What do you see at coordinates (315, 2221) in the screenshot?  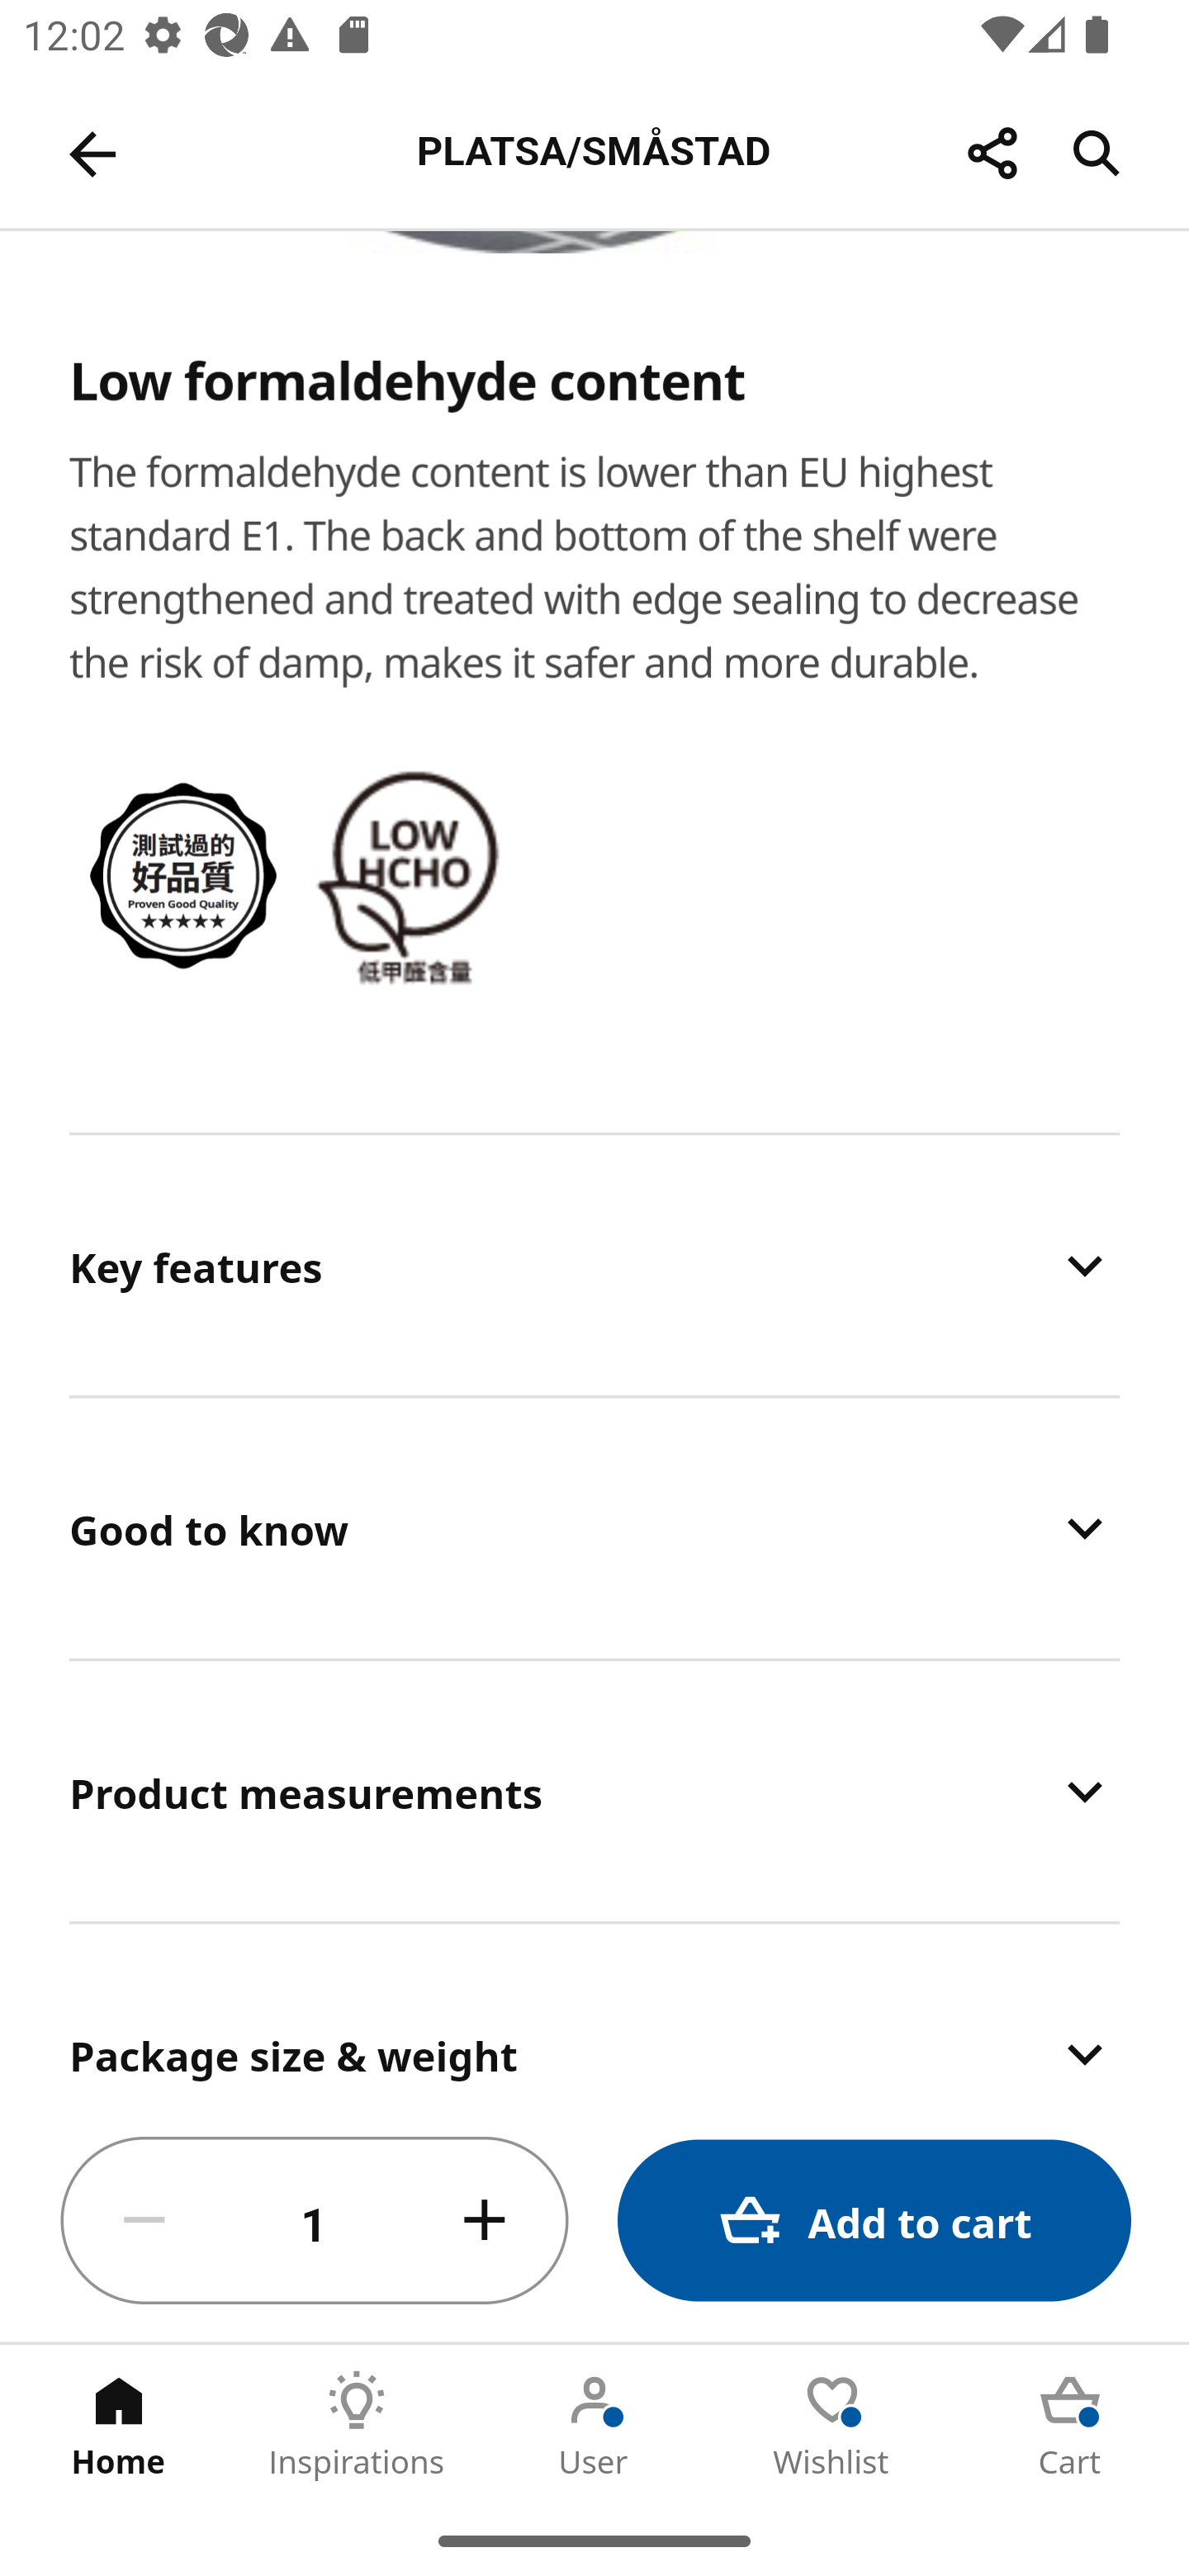 I see `1` at bounding box center [315, 2221].